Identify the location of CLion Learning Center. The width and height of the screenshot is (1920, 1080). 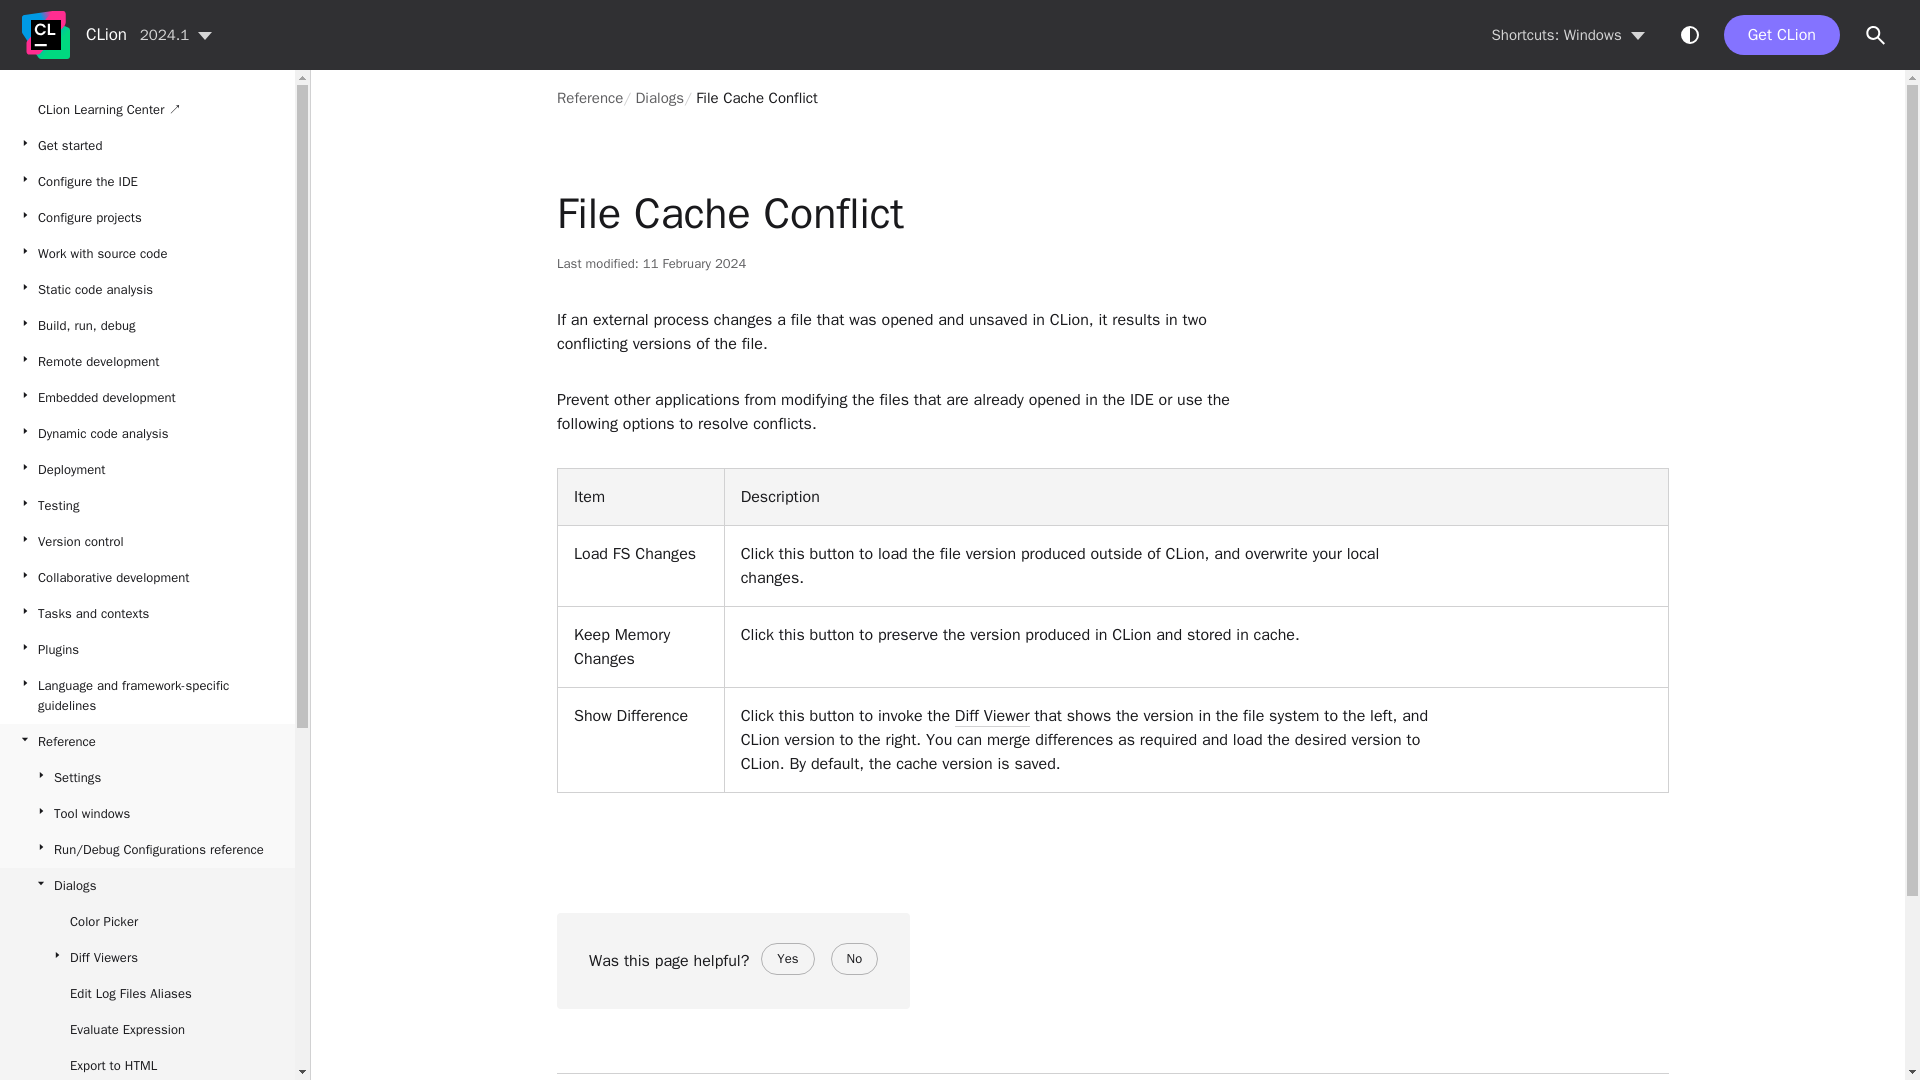
(148, 110).